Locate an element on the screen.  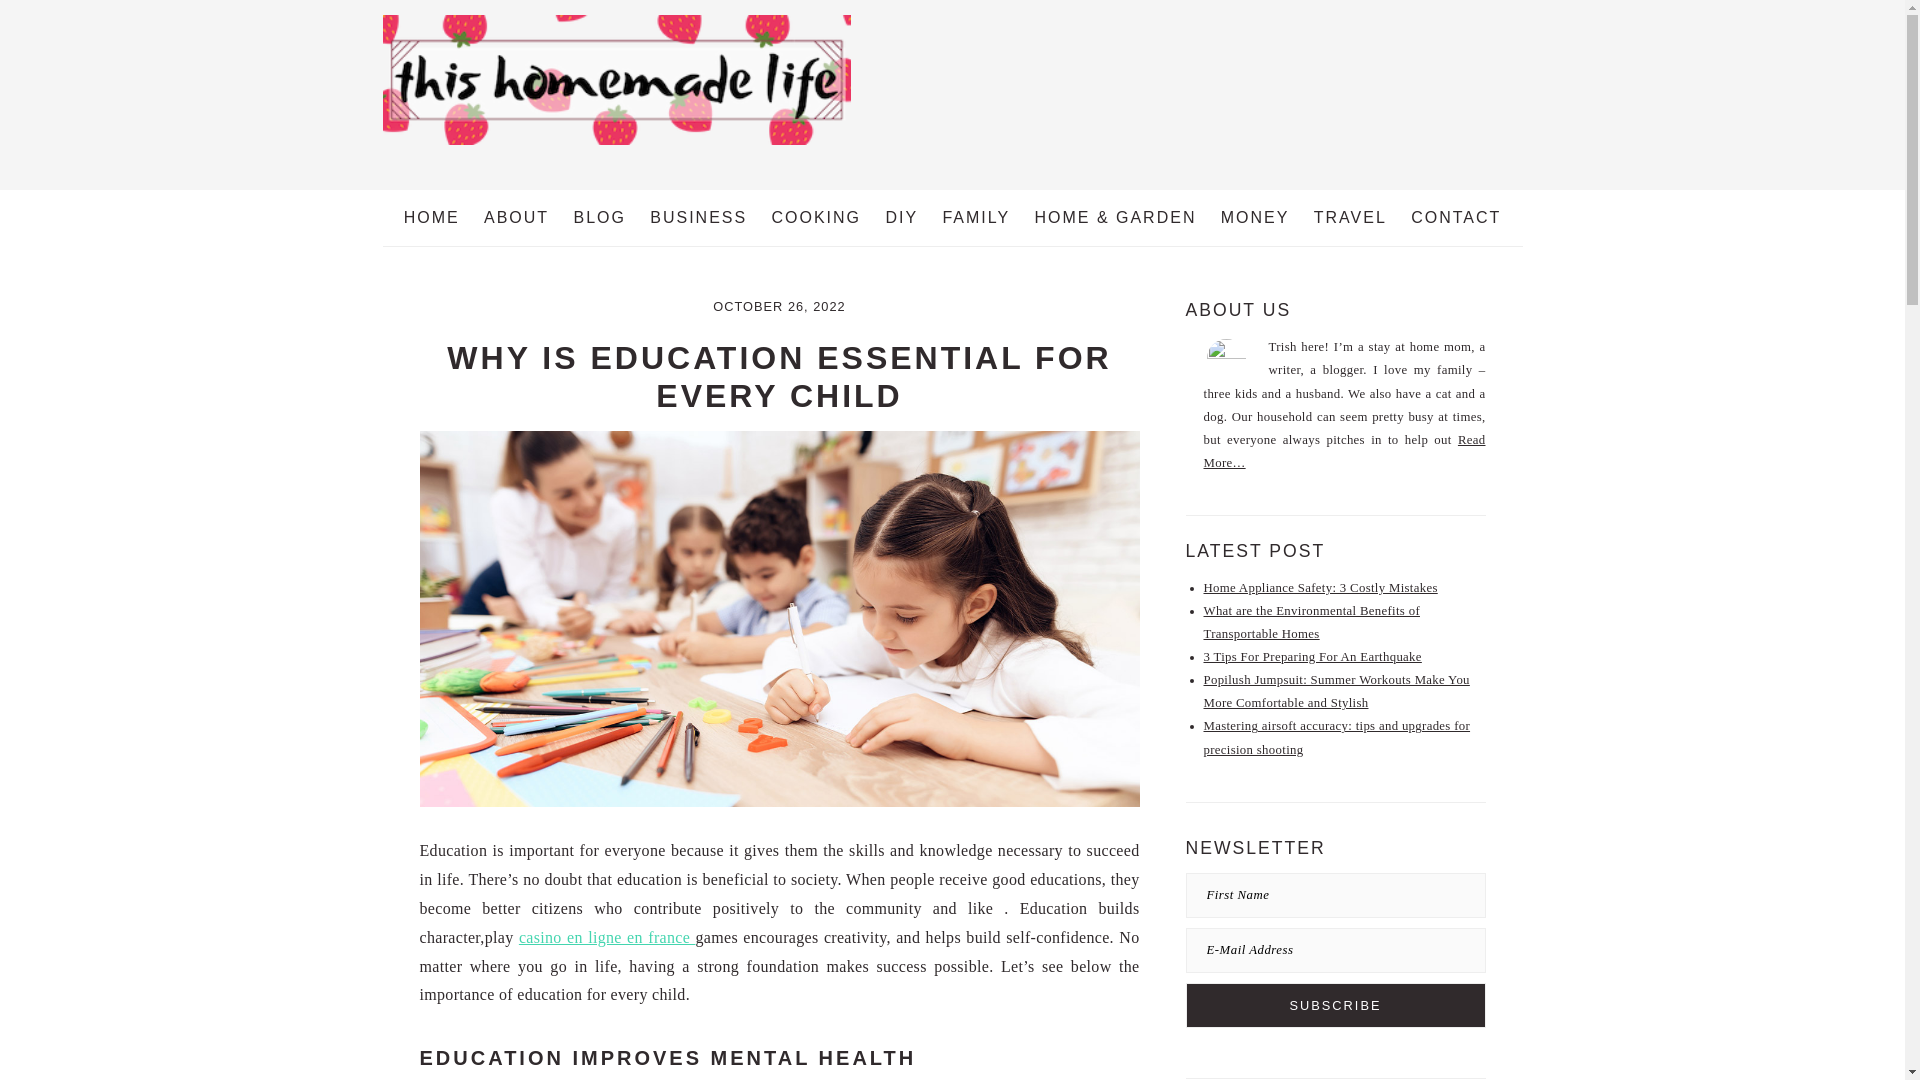
Subscribe is located at coordinates (1336, 1005).